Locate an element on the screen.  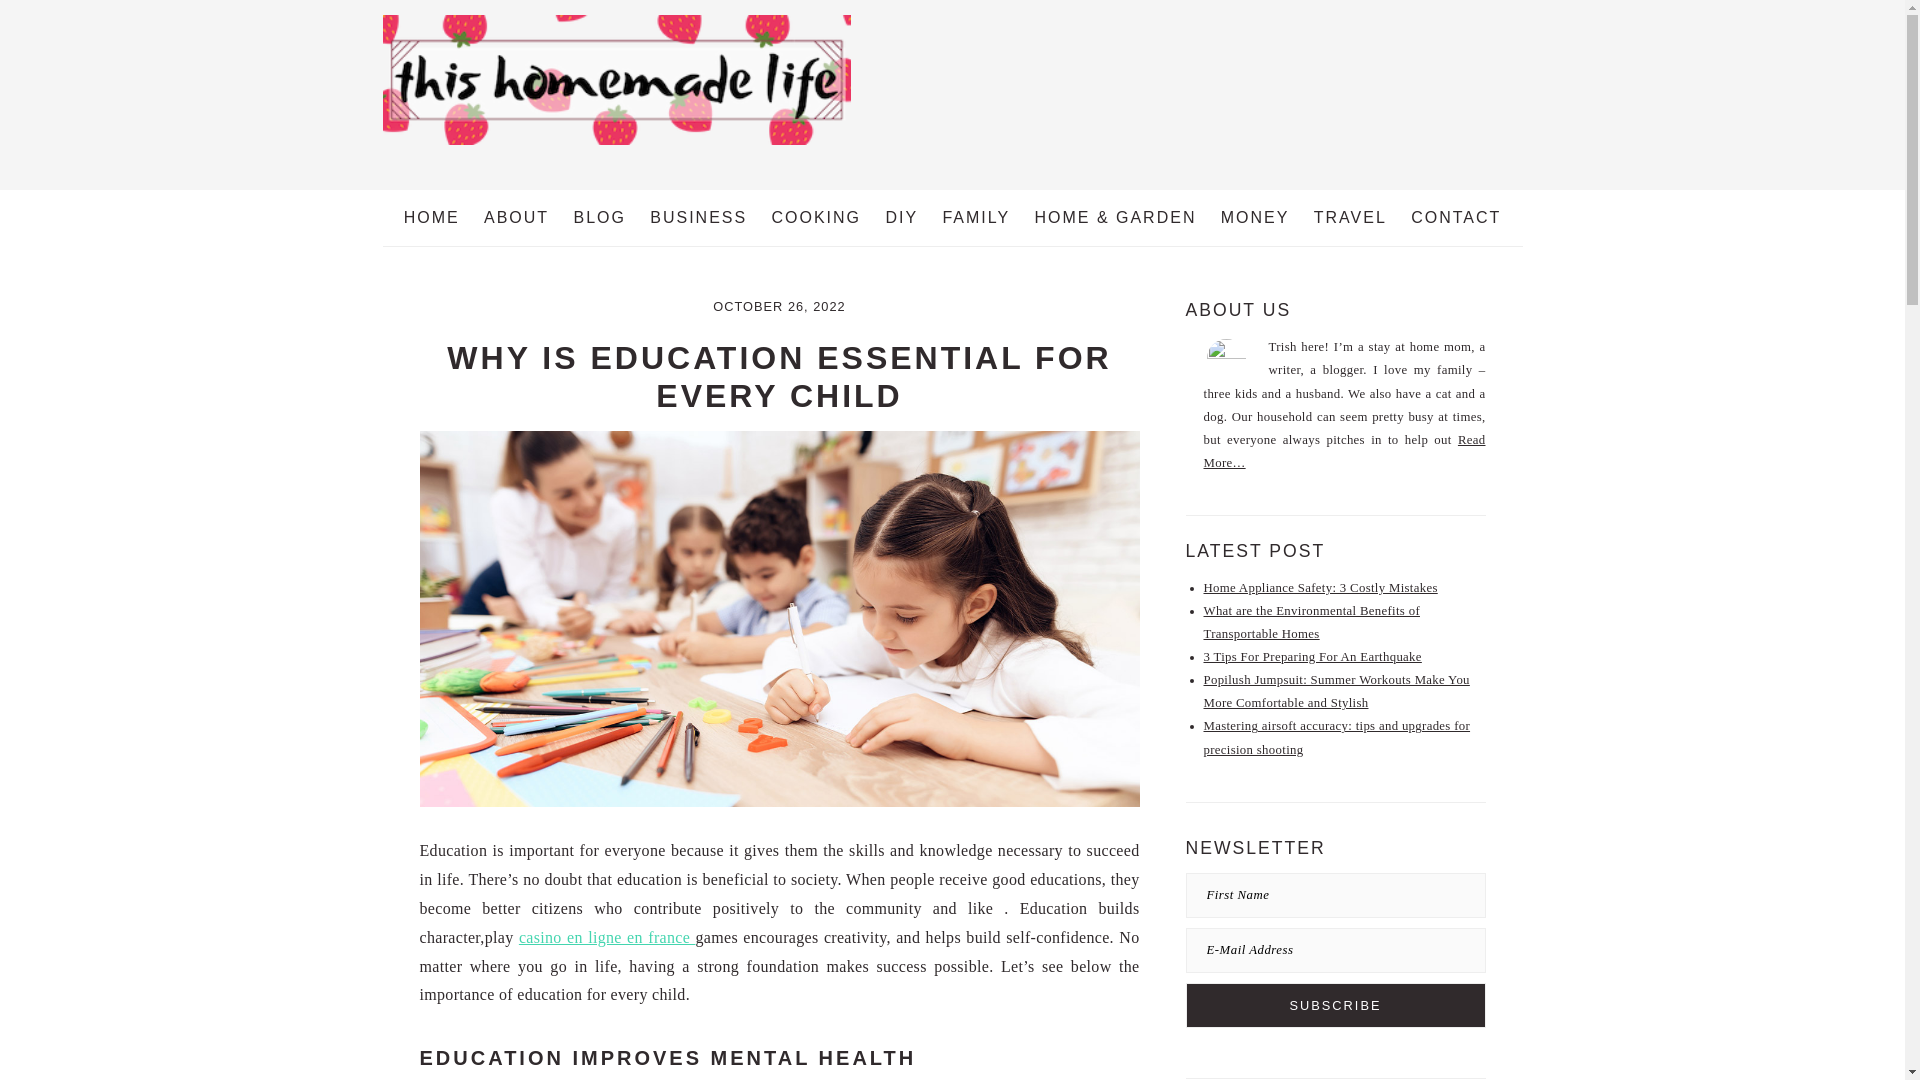
Subscribe is located at coordinates (1336, 1005).